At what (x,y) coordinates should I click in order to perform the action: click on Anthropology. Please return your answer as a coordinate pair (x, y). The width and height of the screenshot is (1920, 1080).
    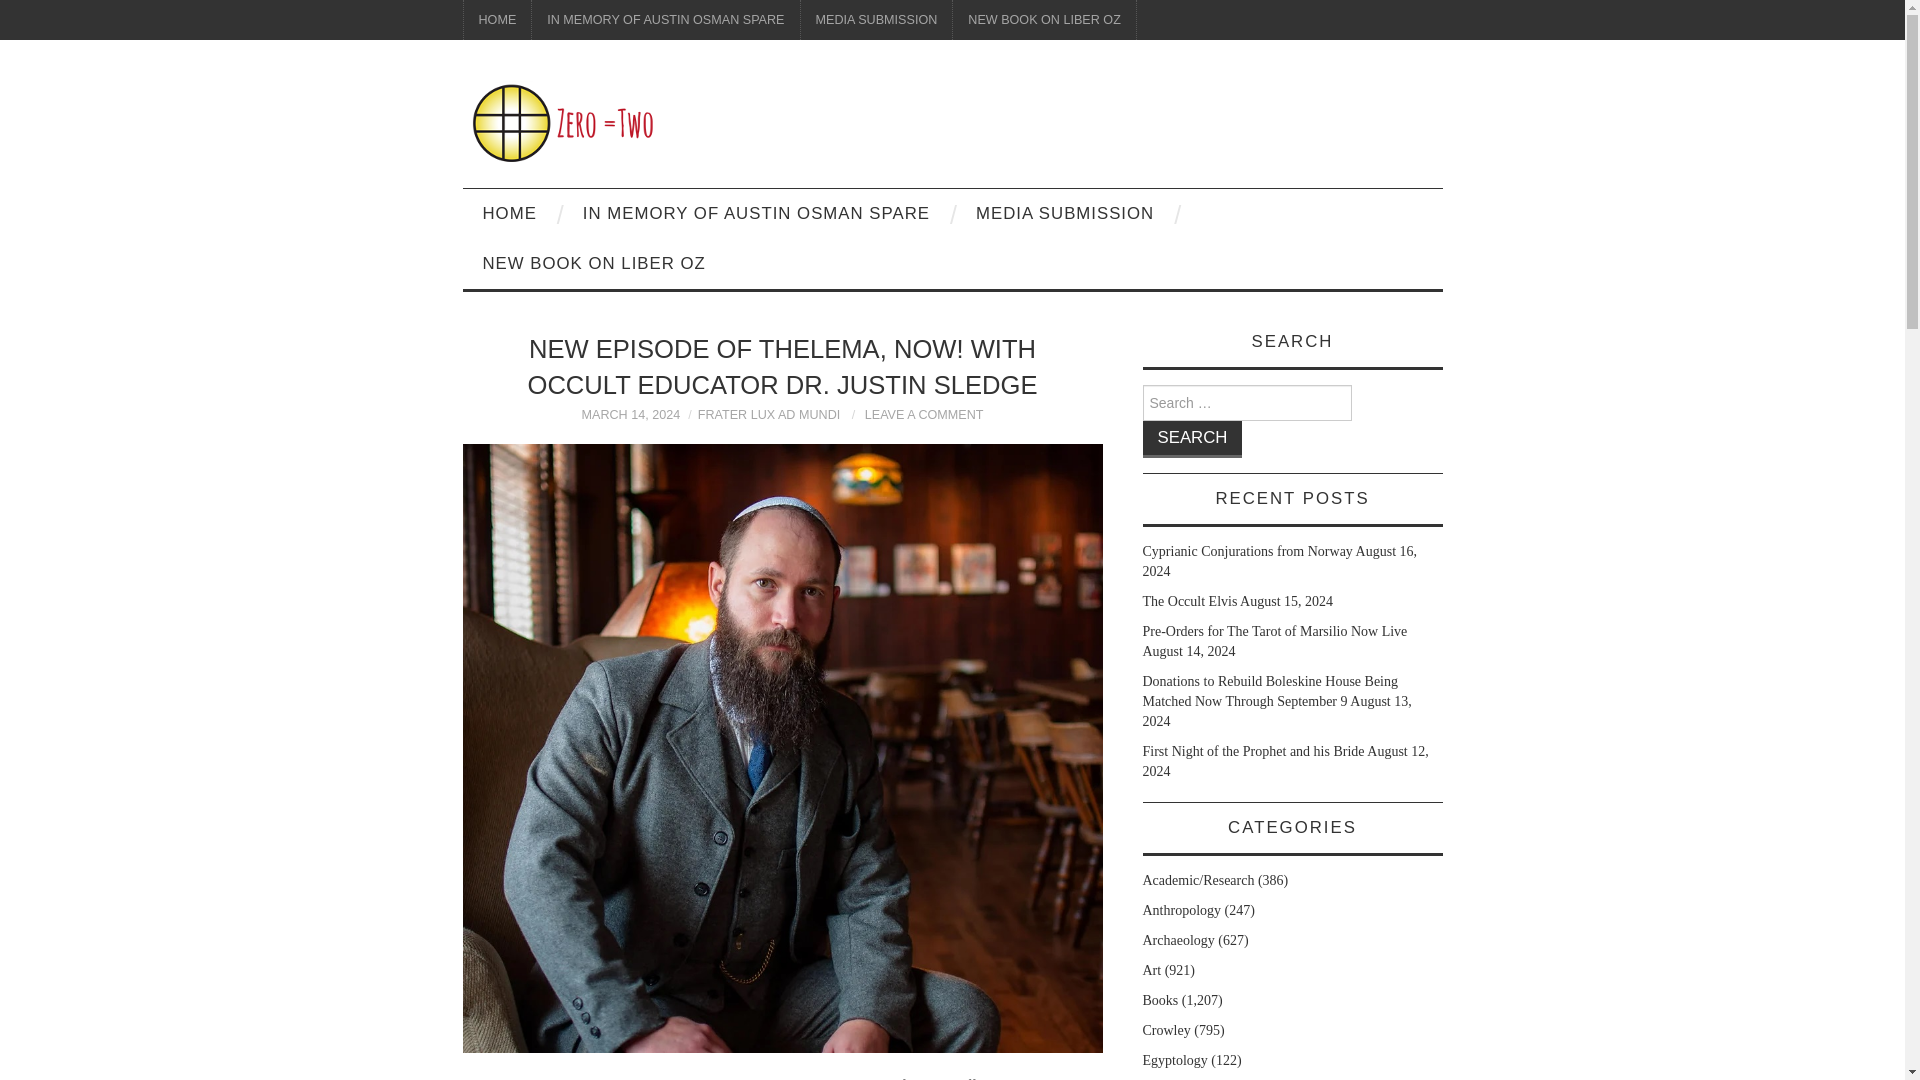
    Looking at the image, I should click on (1182, 910).